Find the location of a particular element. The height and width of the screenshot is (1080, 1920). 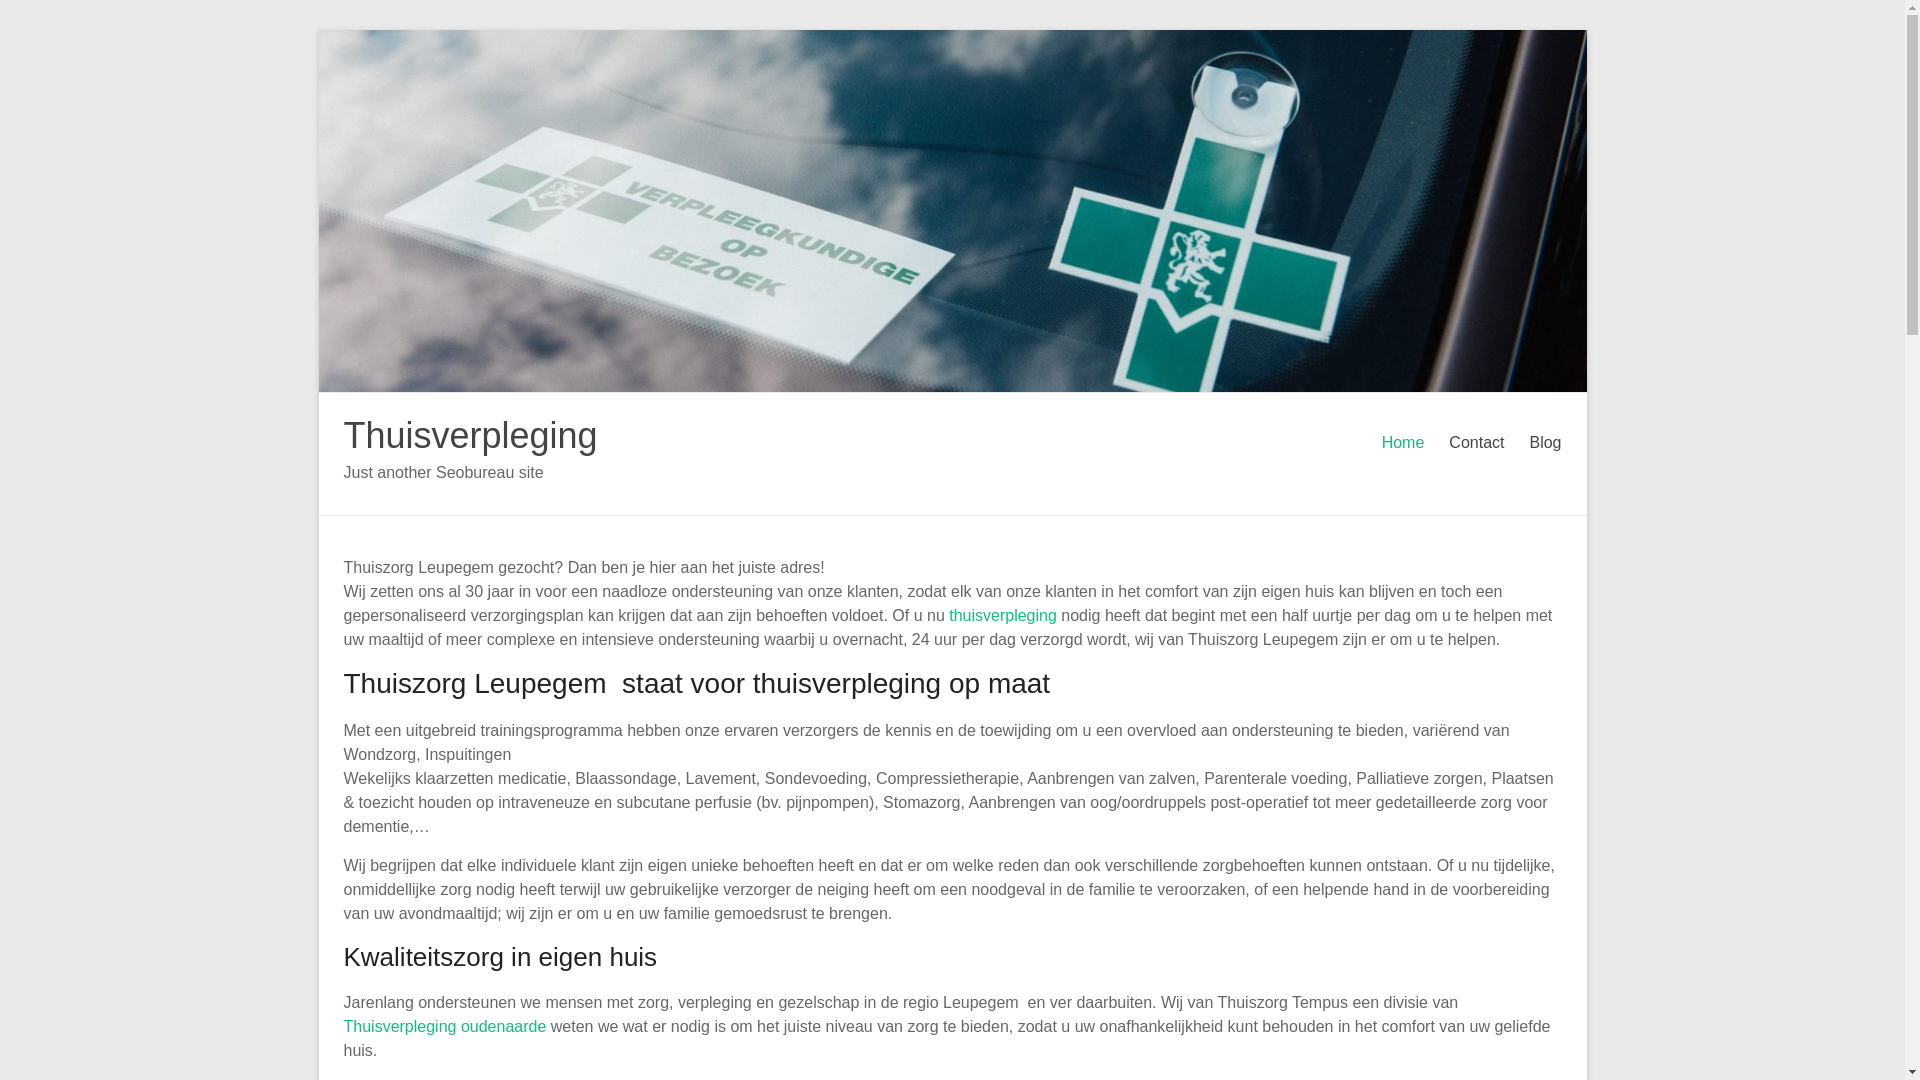

Thuisverpleging is located at coordinates (471, 436).